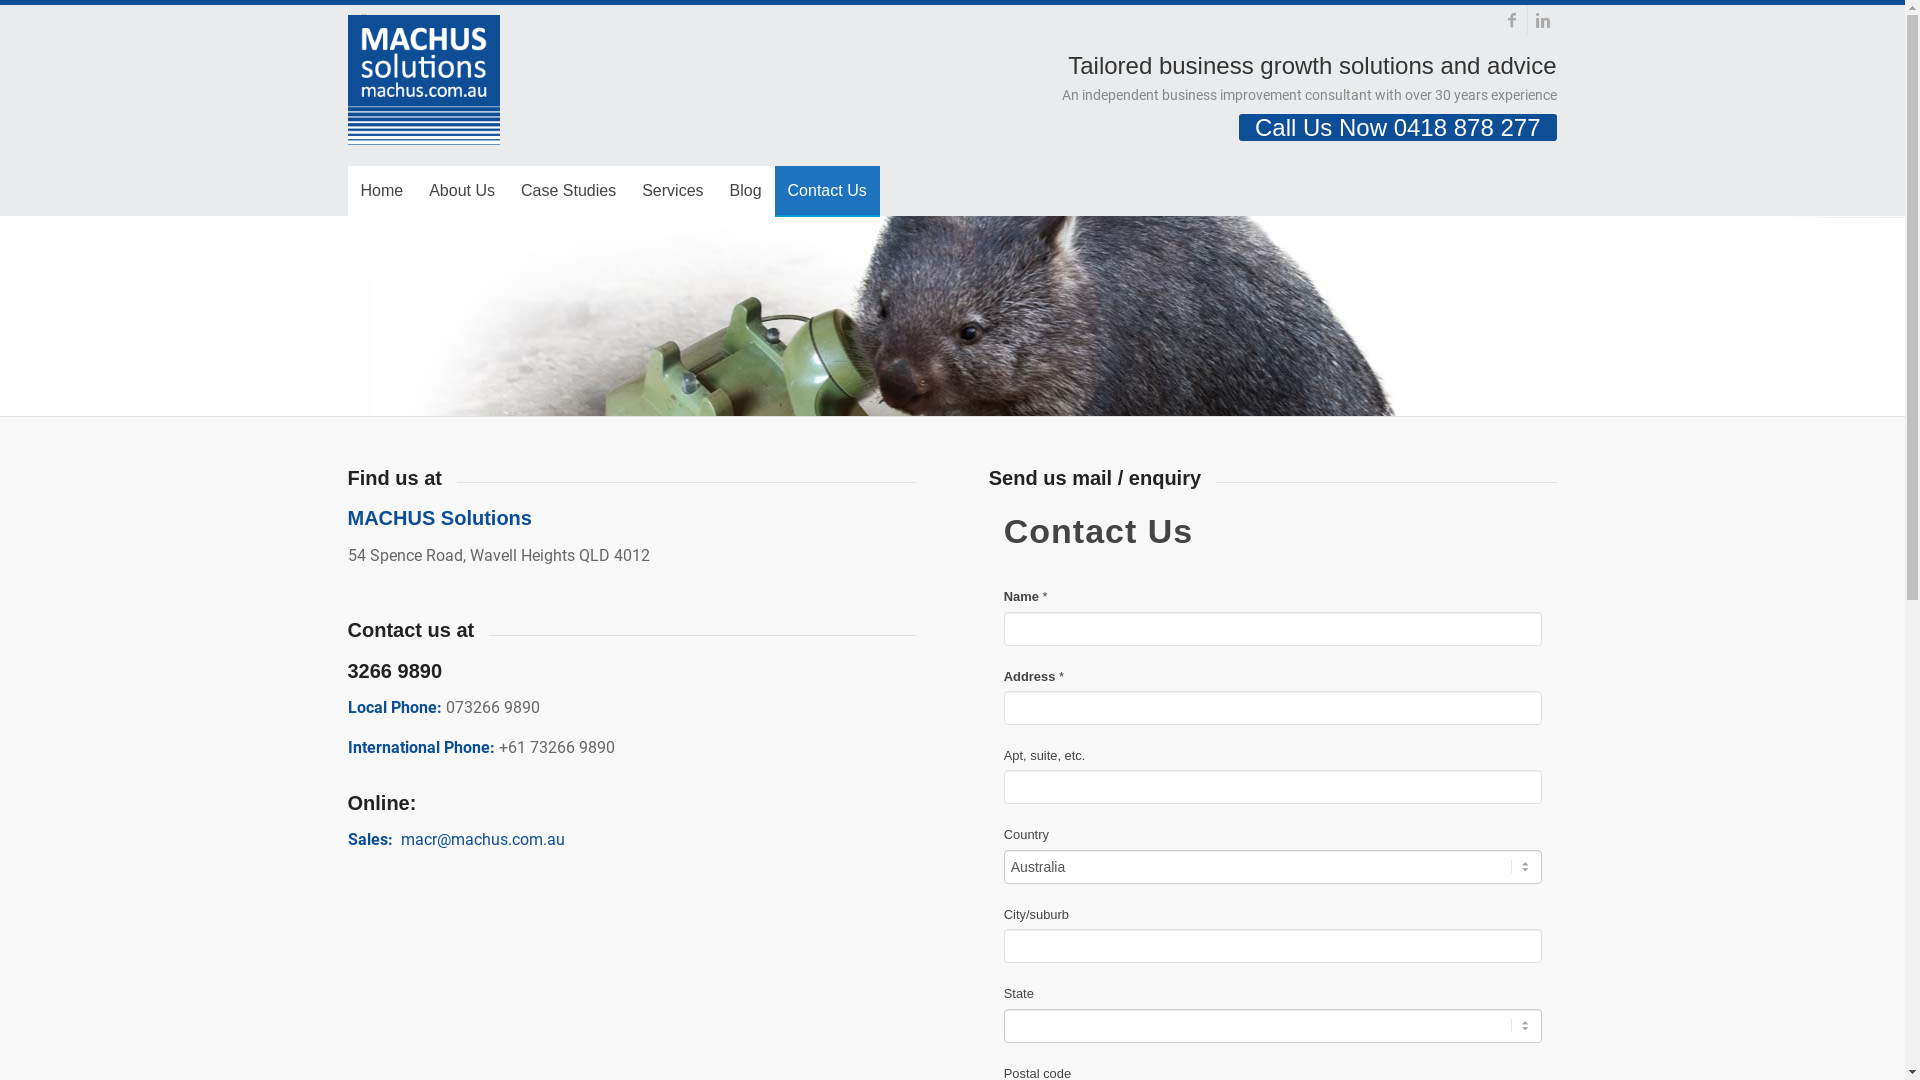 The image size is (1920, 1080). What do you see at coordinates (382, 191) in the screenshot?
I see `Home` at bounding box center [382, 191].